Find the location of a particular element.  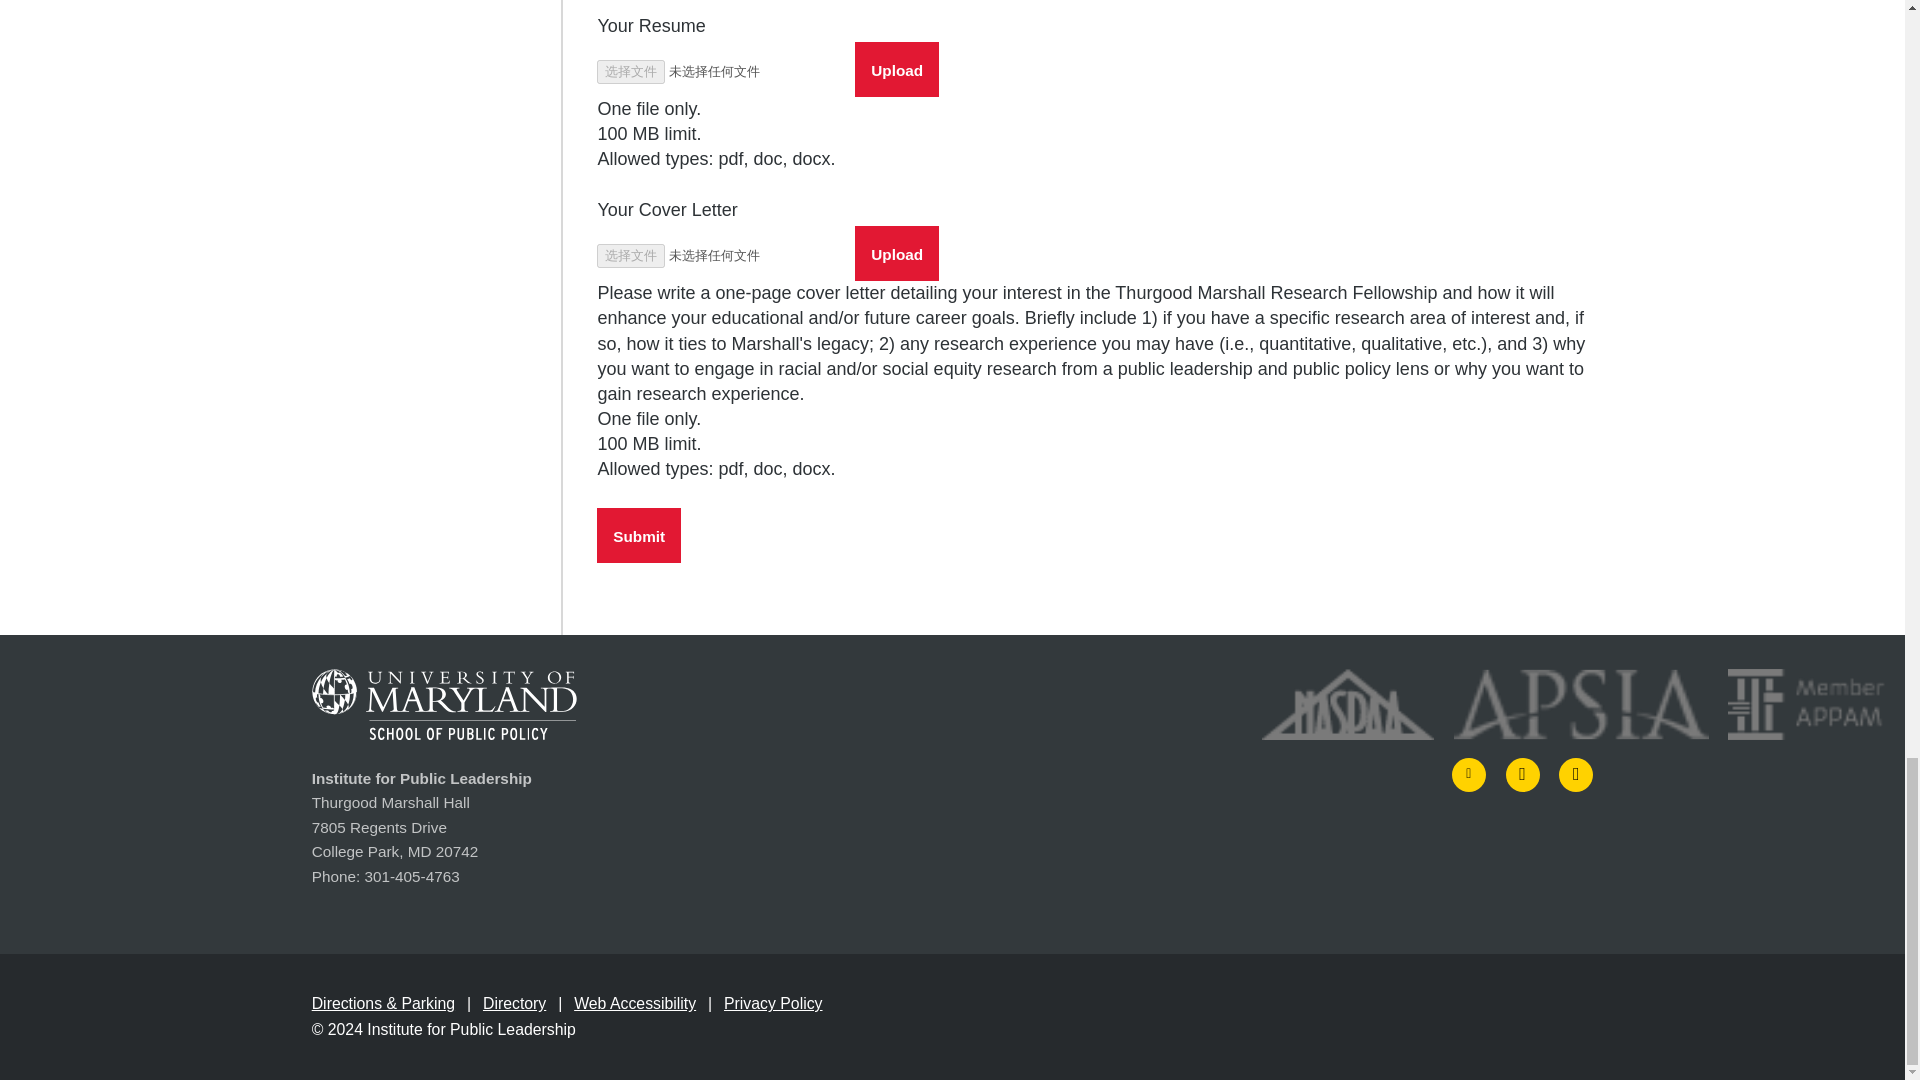

Upload is located at coordinates (896, 252).